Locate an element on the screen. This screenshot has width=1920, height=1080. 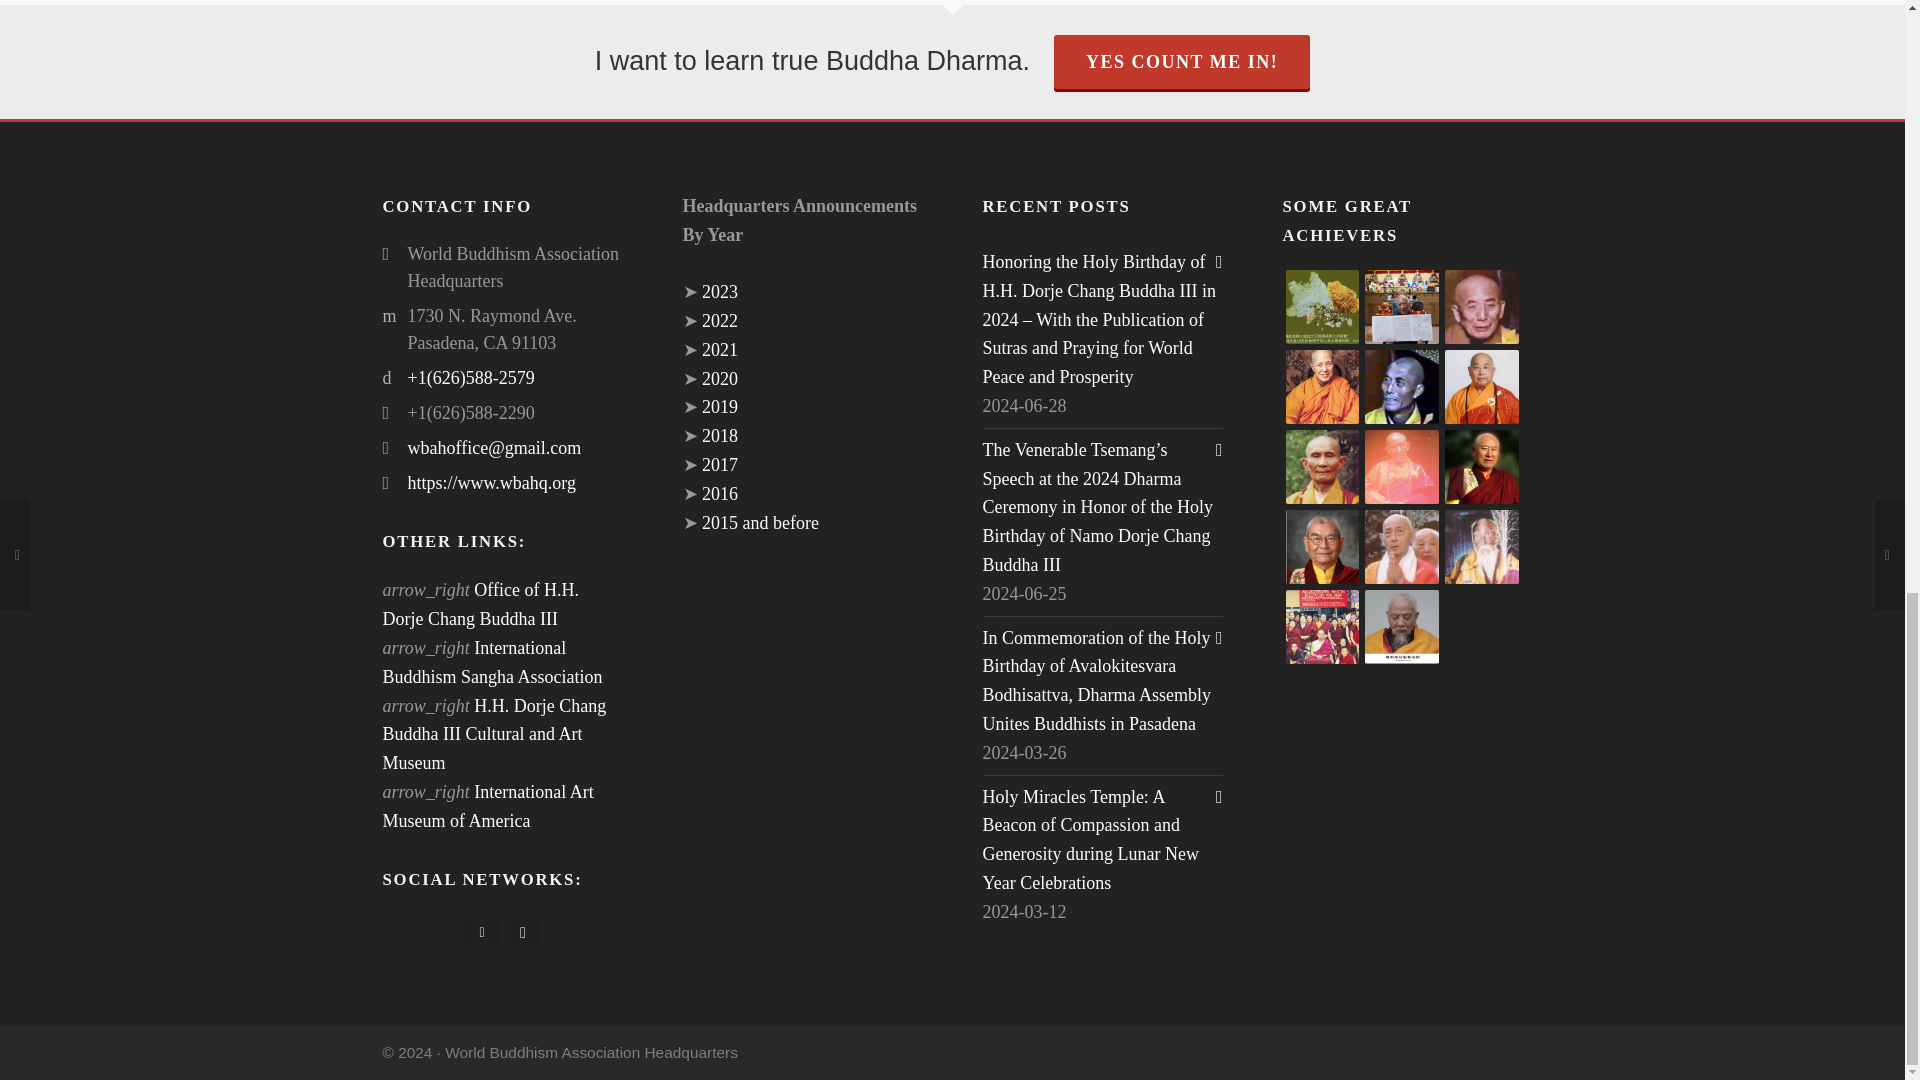
Layman Wang Ling-Ze and Laywoman Wang Cheng E-Feng is located at coordinates (1322, 307).